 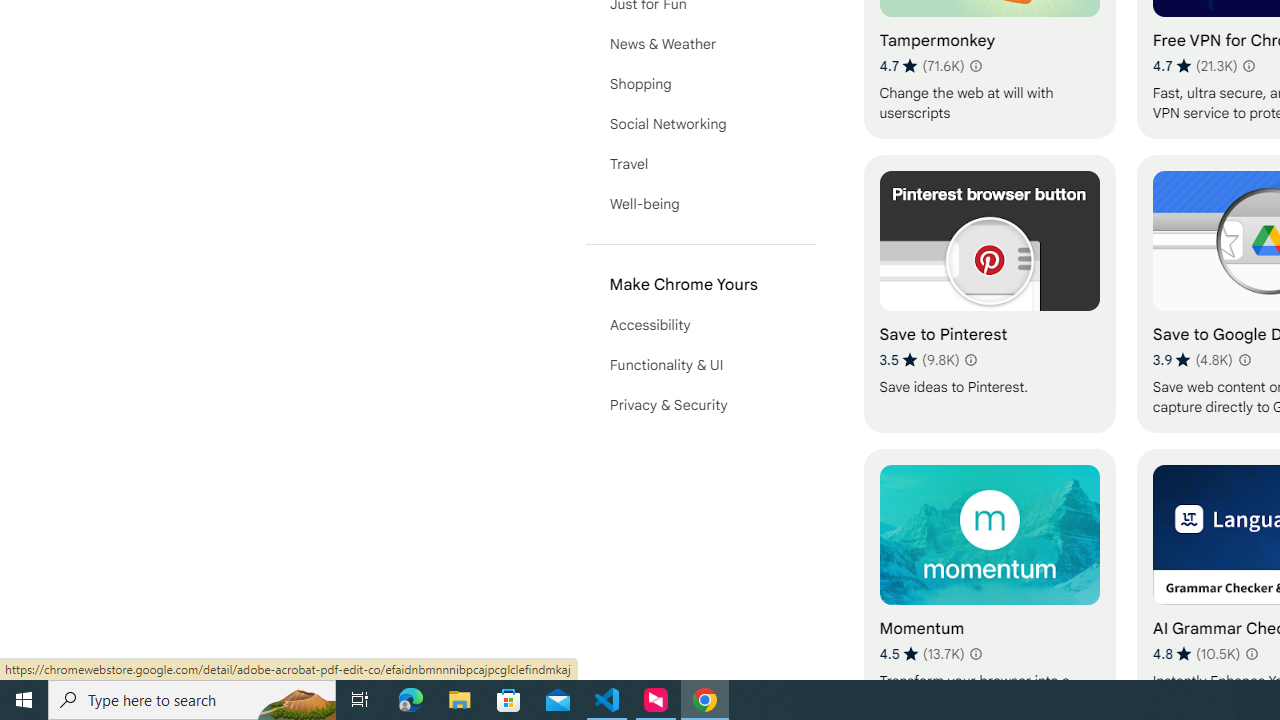 What do you see at coordinates (976, 654) in the screenshot?
I see `Learn more about results and reviews "Momentum"` at bounding box center [976, 654].